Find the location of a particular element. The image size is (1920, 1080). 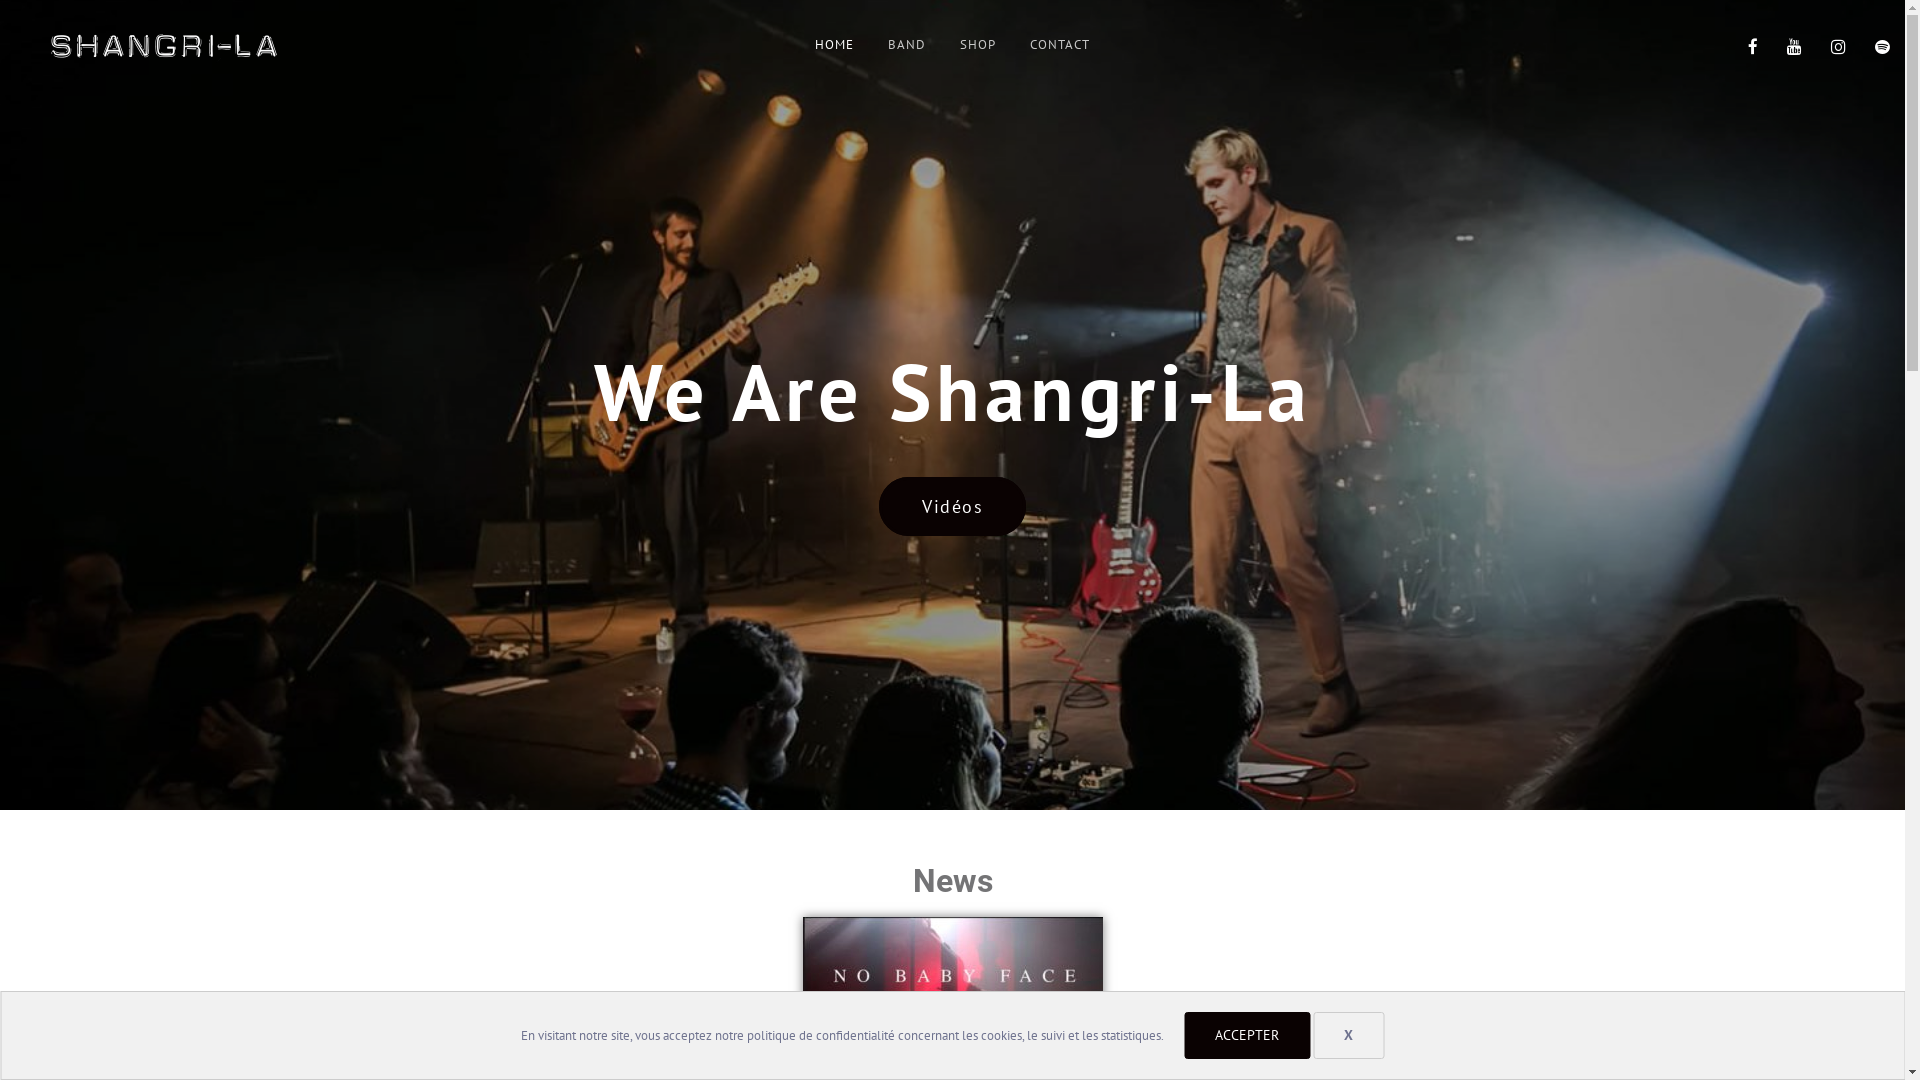

HOME is located at coordinates (834, 45).